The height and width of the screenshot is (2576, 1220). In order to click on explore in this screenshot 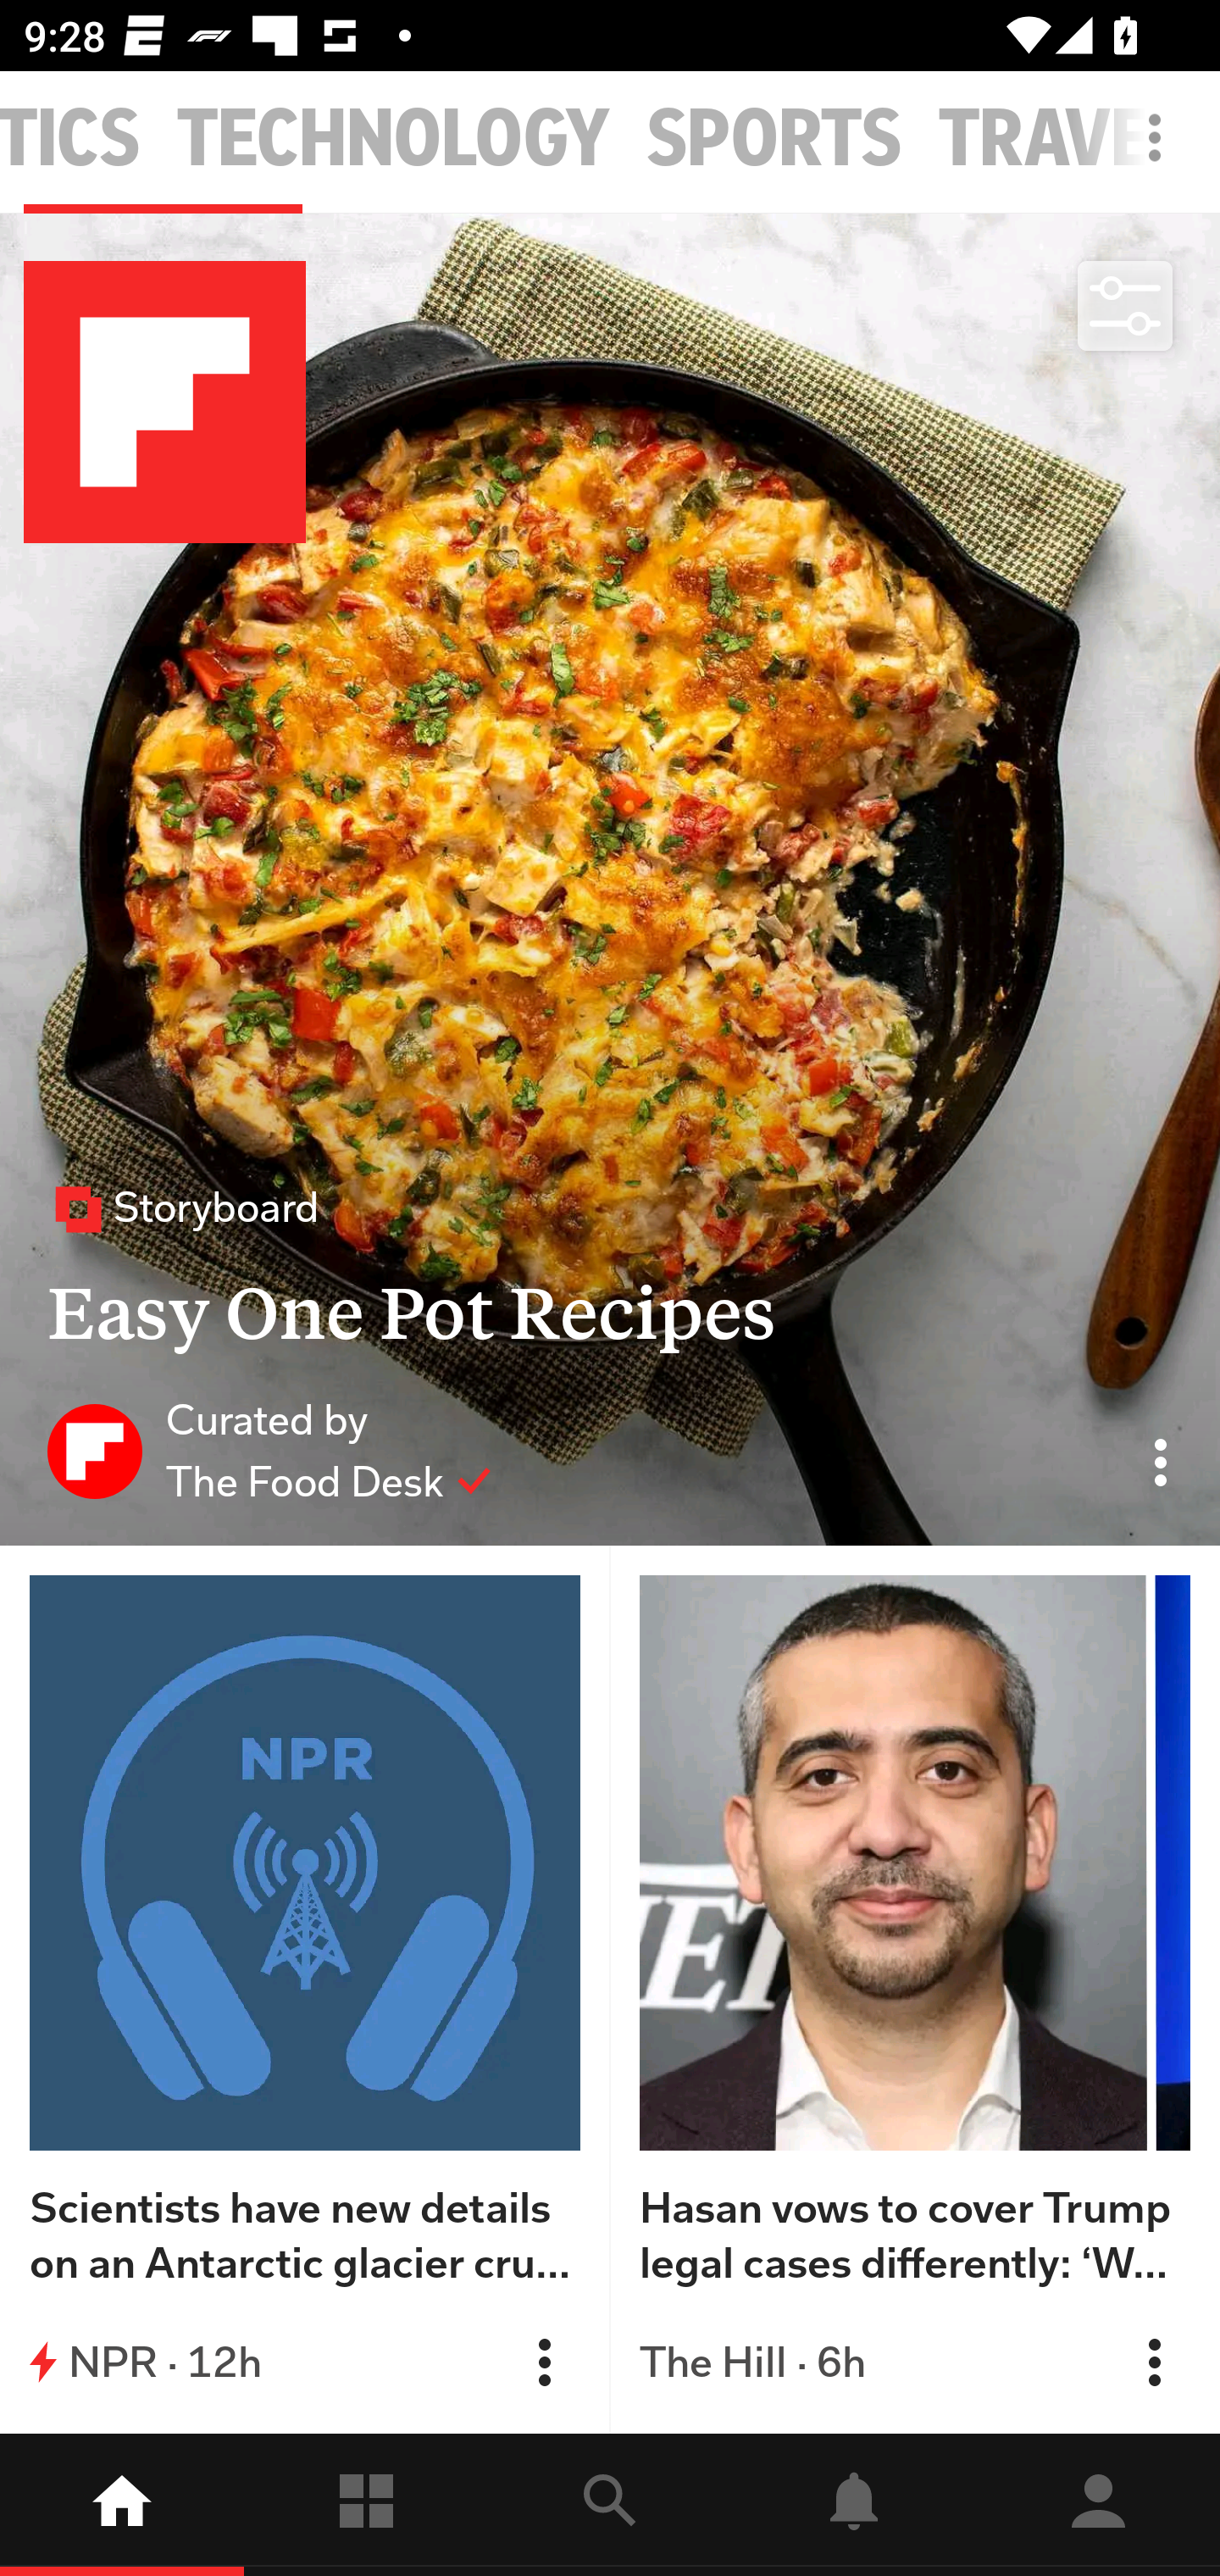, I will do `click(610, 2505)`.